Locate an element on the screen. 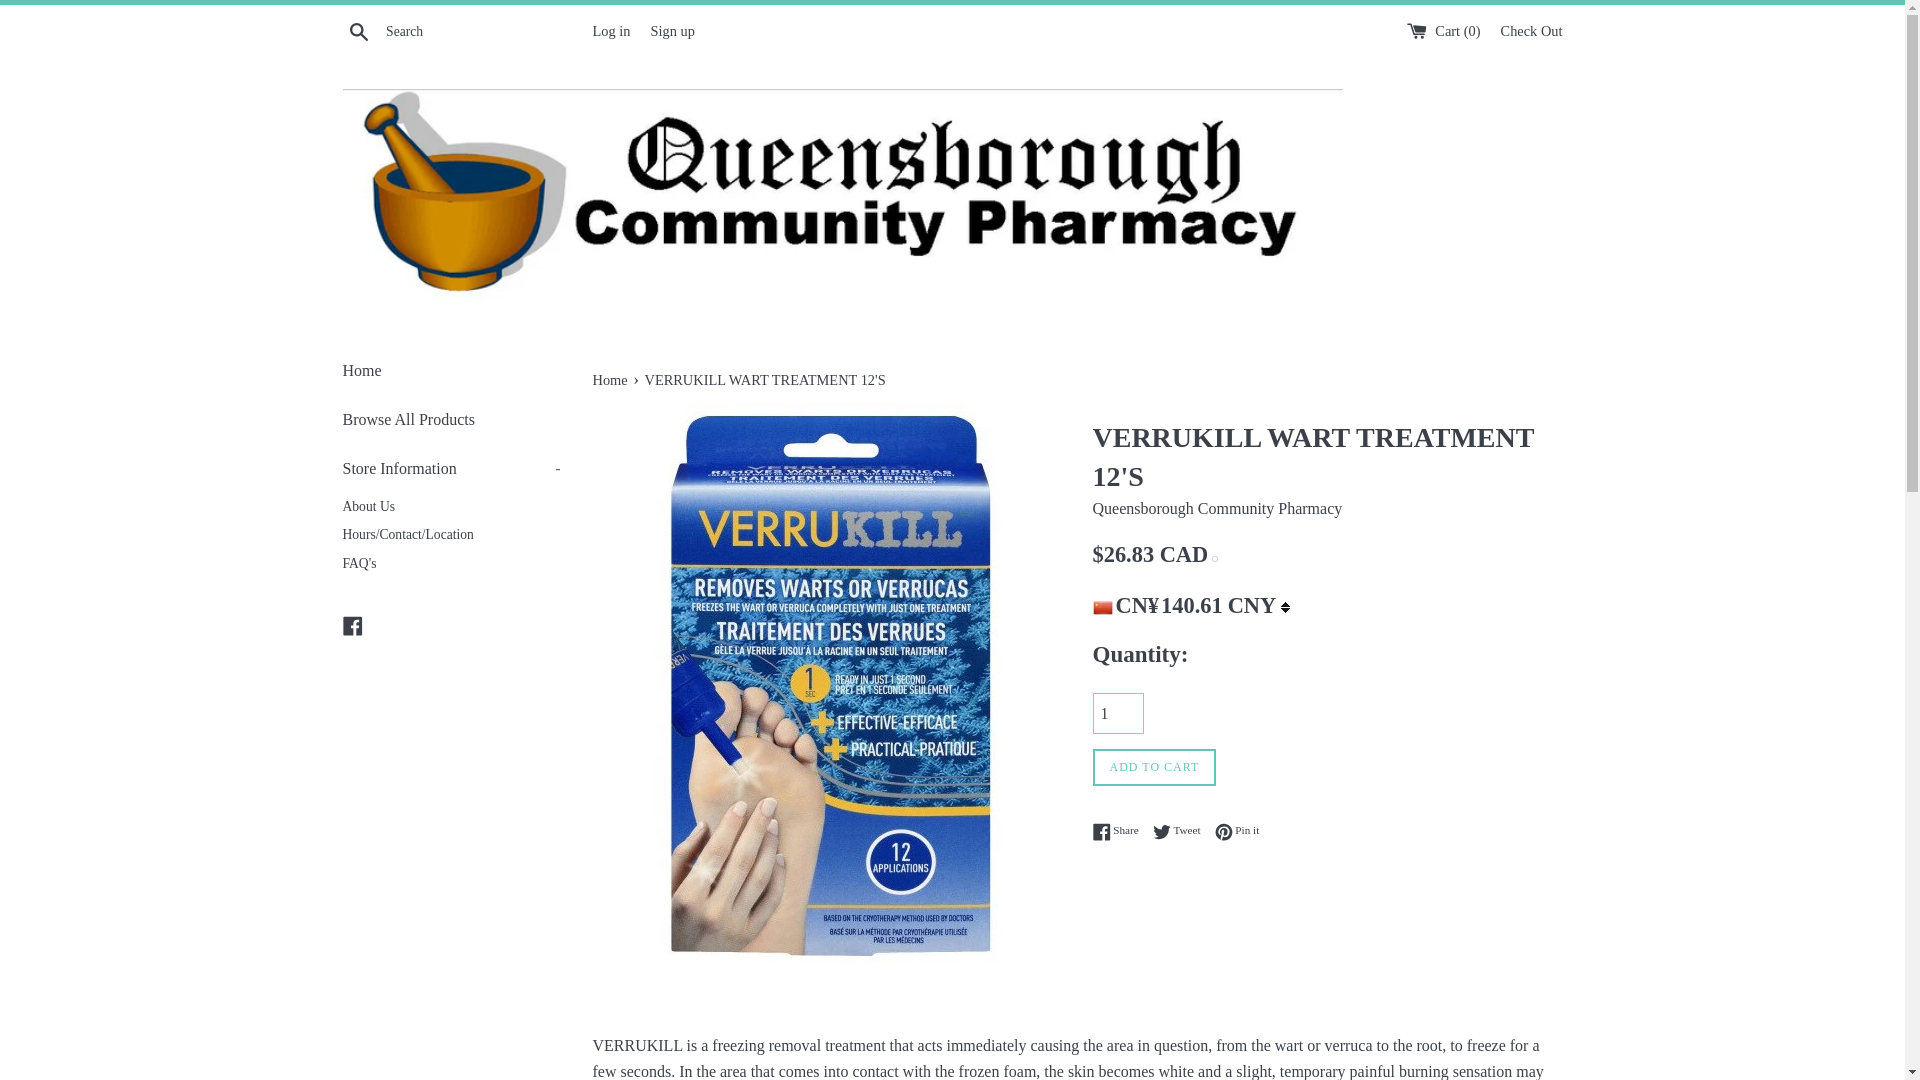 The image size is (1920, 1080). Facebook is located at coordinates (1120, 830).